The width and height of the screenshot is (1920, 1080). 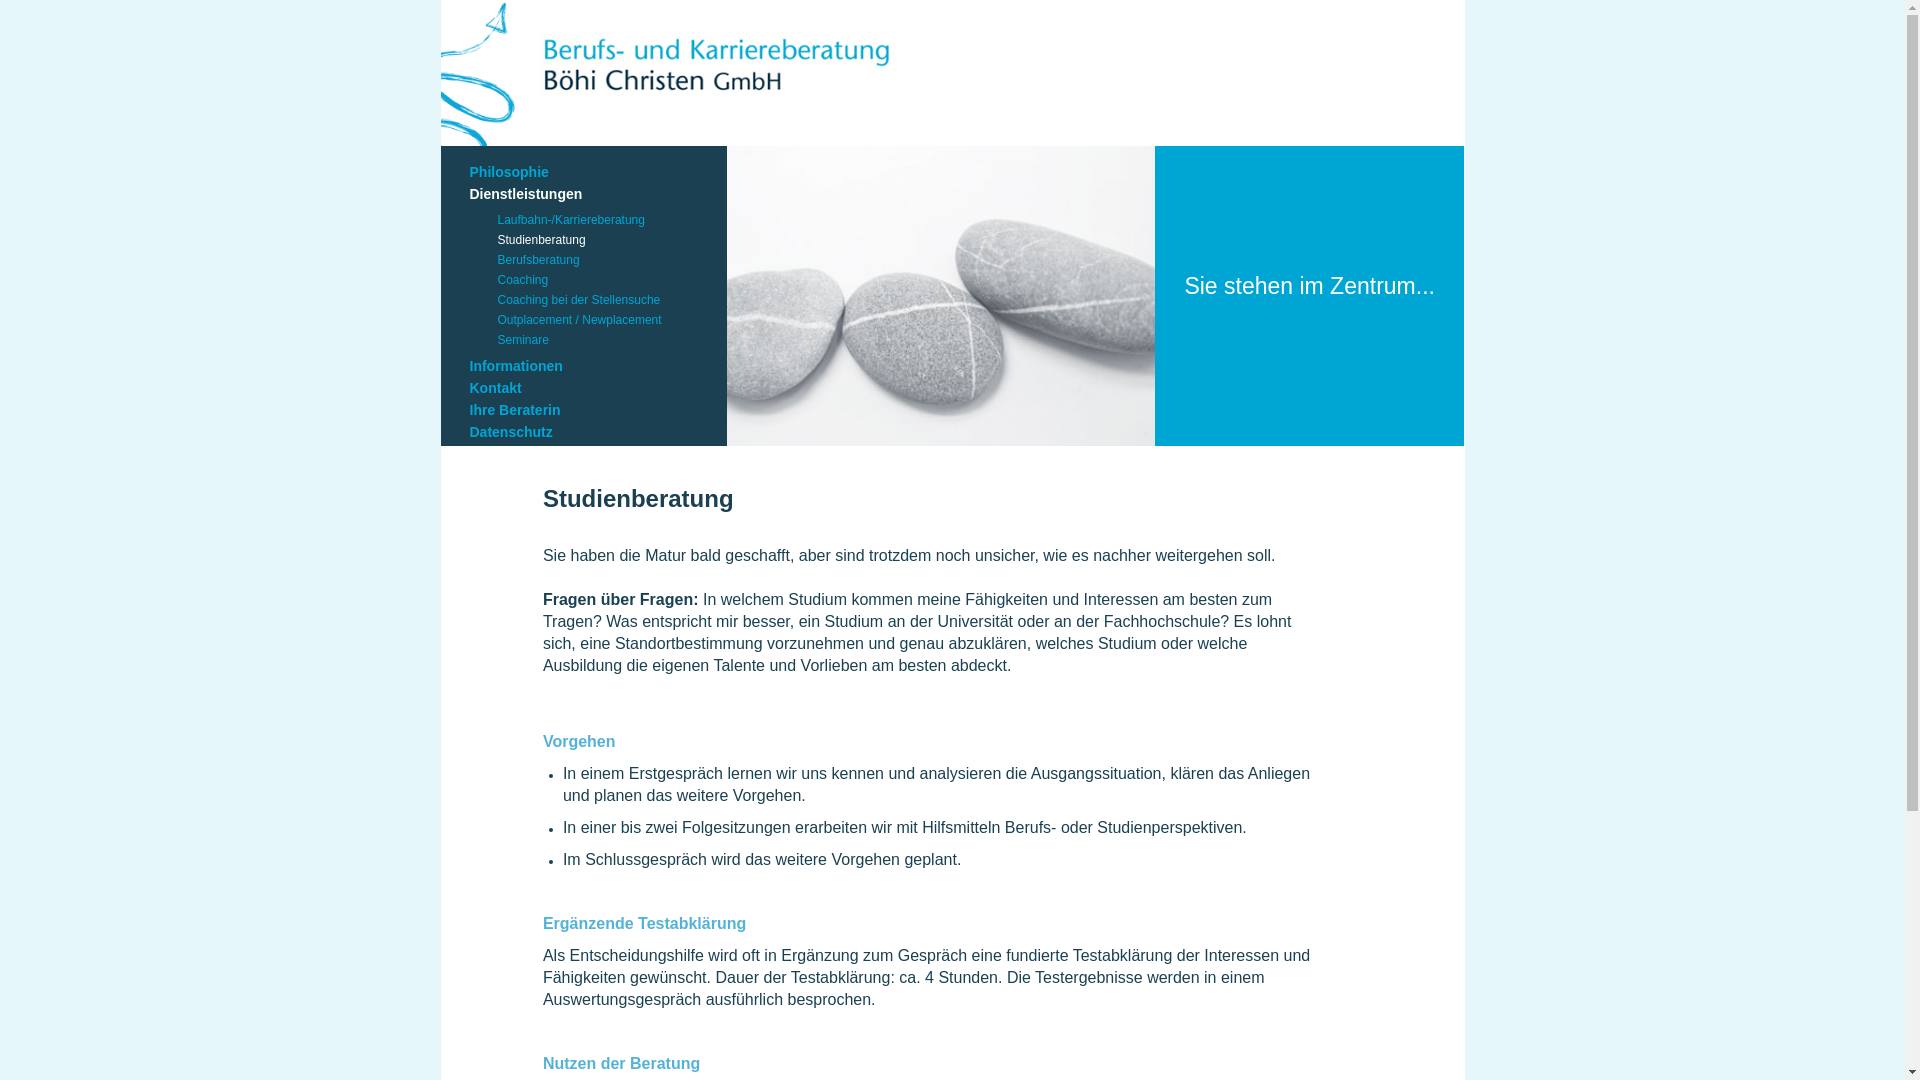 What do you see at coordinates (600, 320) in the screenshot?
I see `Outplacement / Newplacement` at bounding box center [600, 320].